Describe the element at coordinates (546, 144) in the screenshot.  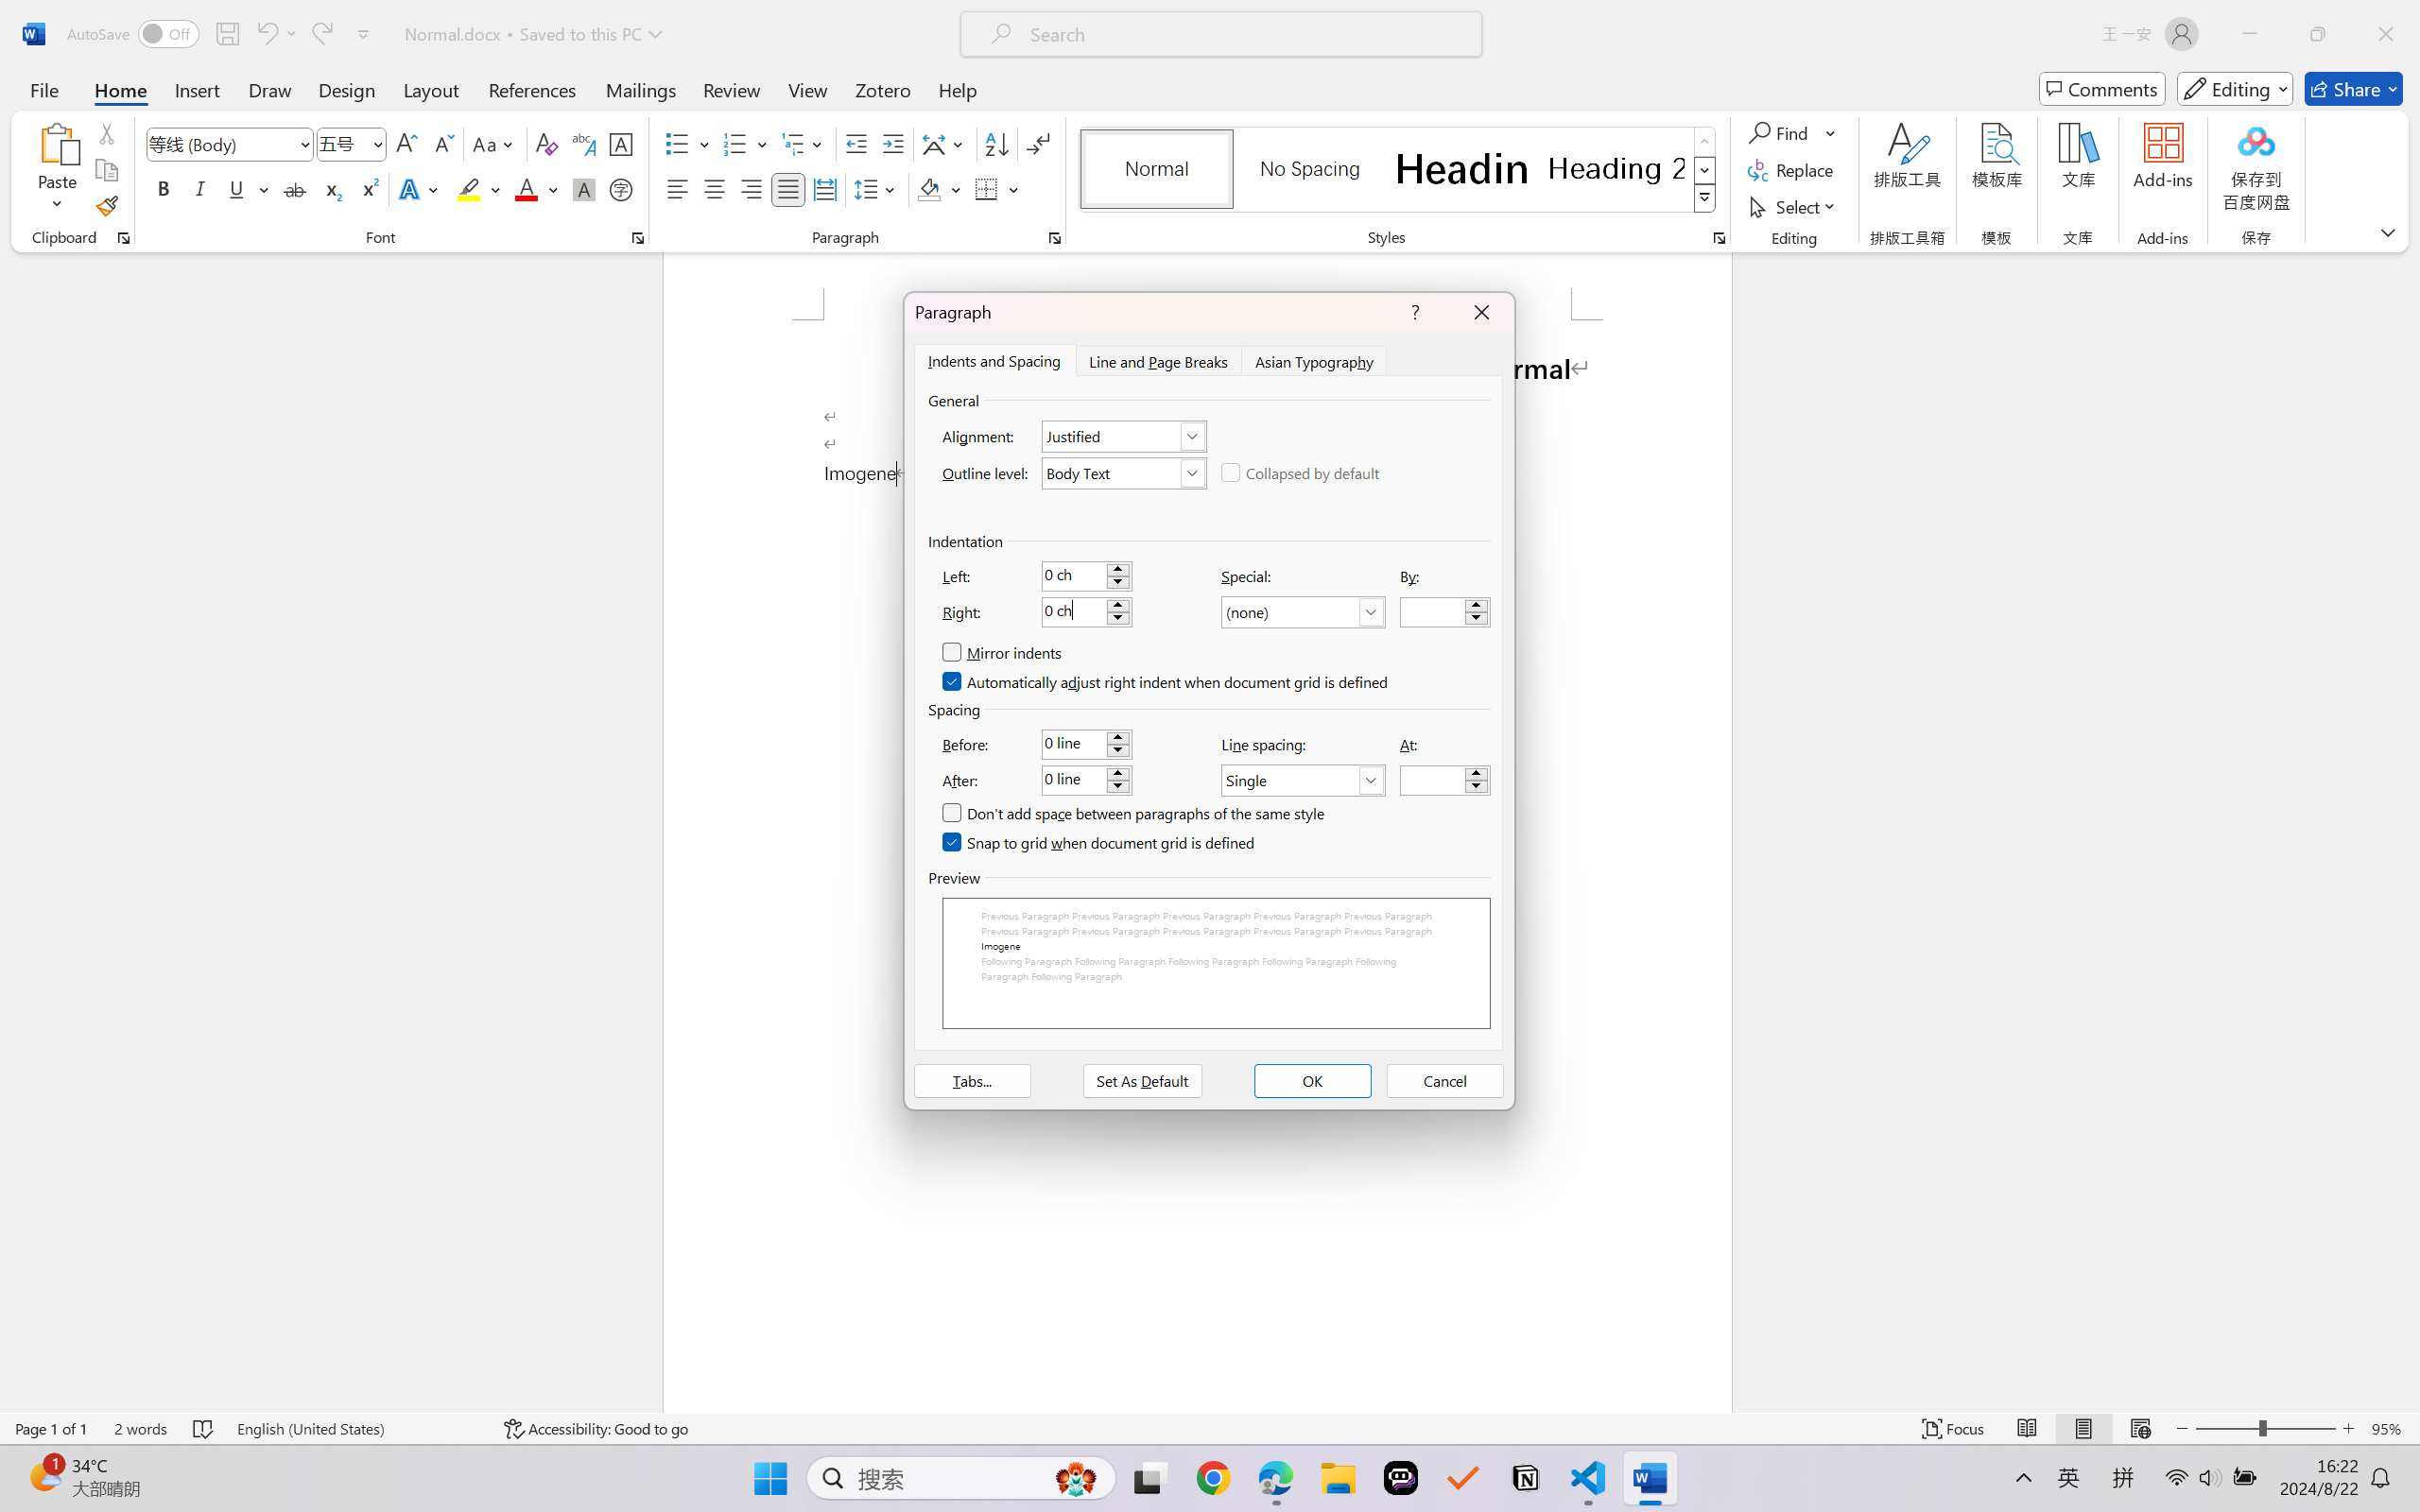
I see `Clear Formatting` at that location.